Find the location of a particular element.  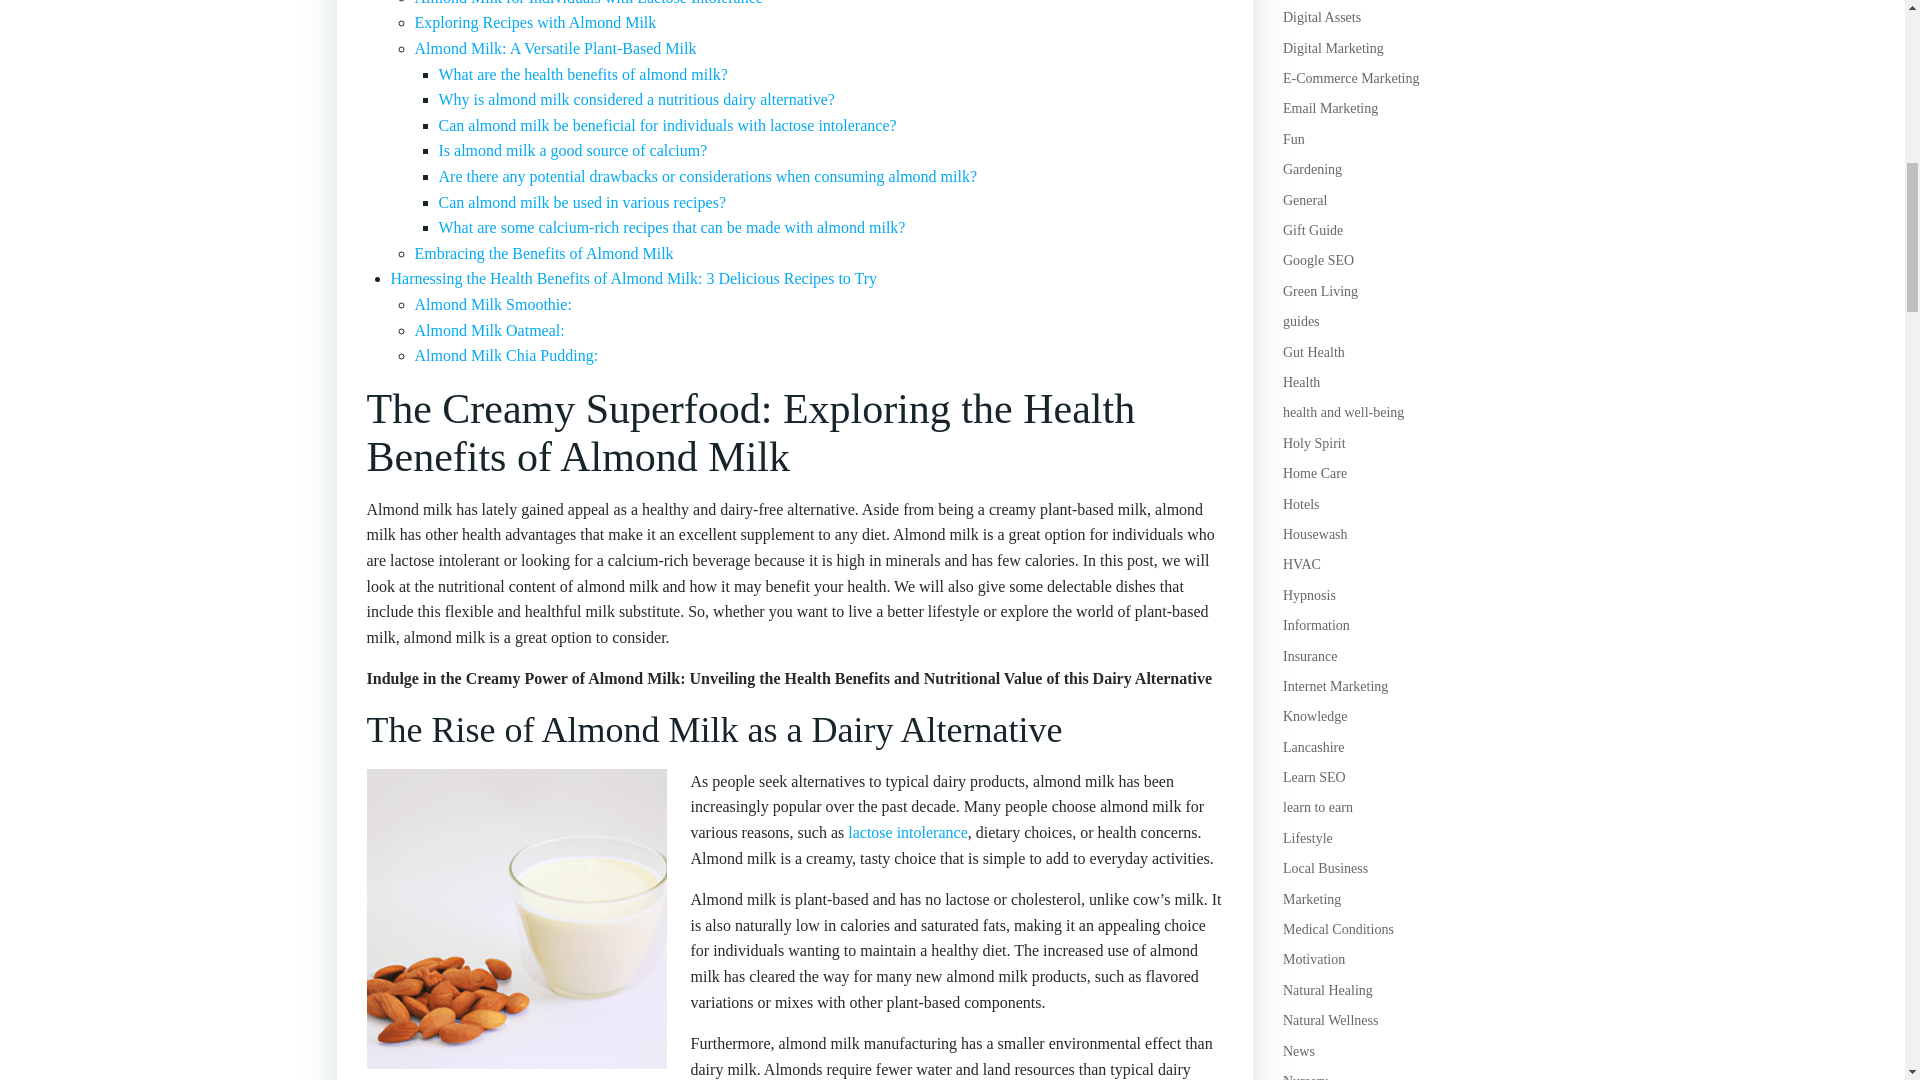

Embracing the Benefits of Almond Milk is located at coordinates (544, 254).